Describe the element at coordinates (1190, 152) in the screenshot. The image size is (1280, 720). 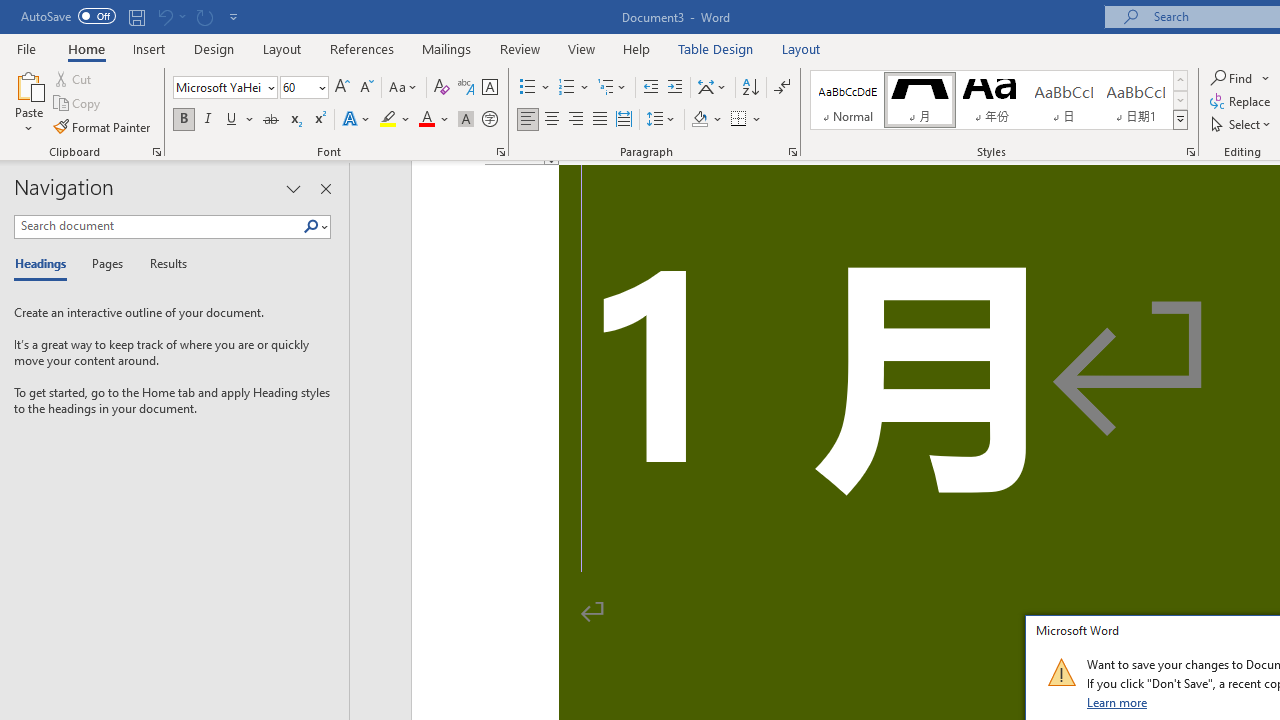
I see `Styles...` at that location.